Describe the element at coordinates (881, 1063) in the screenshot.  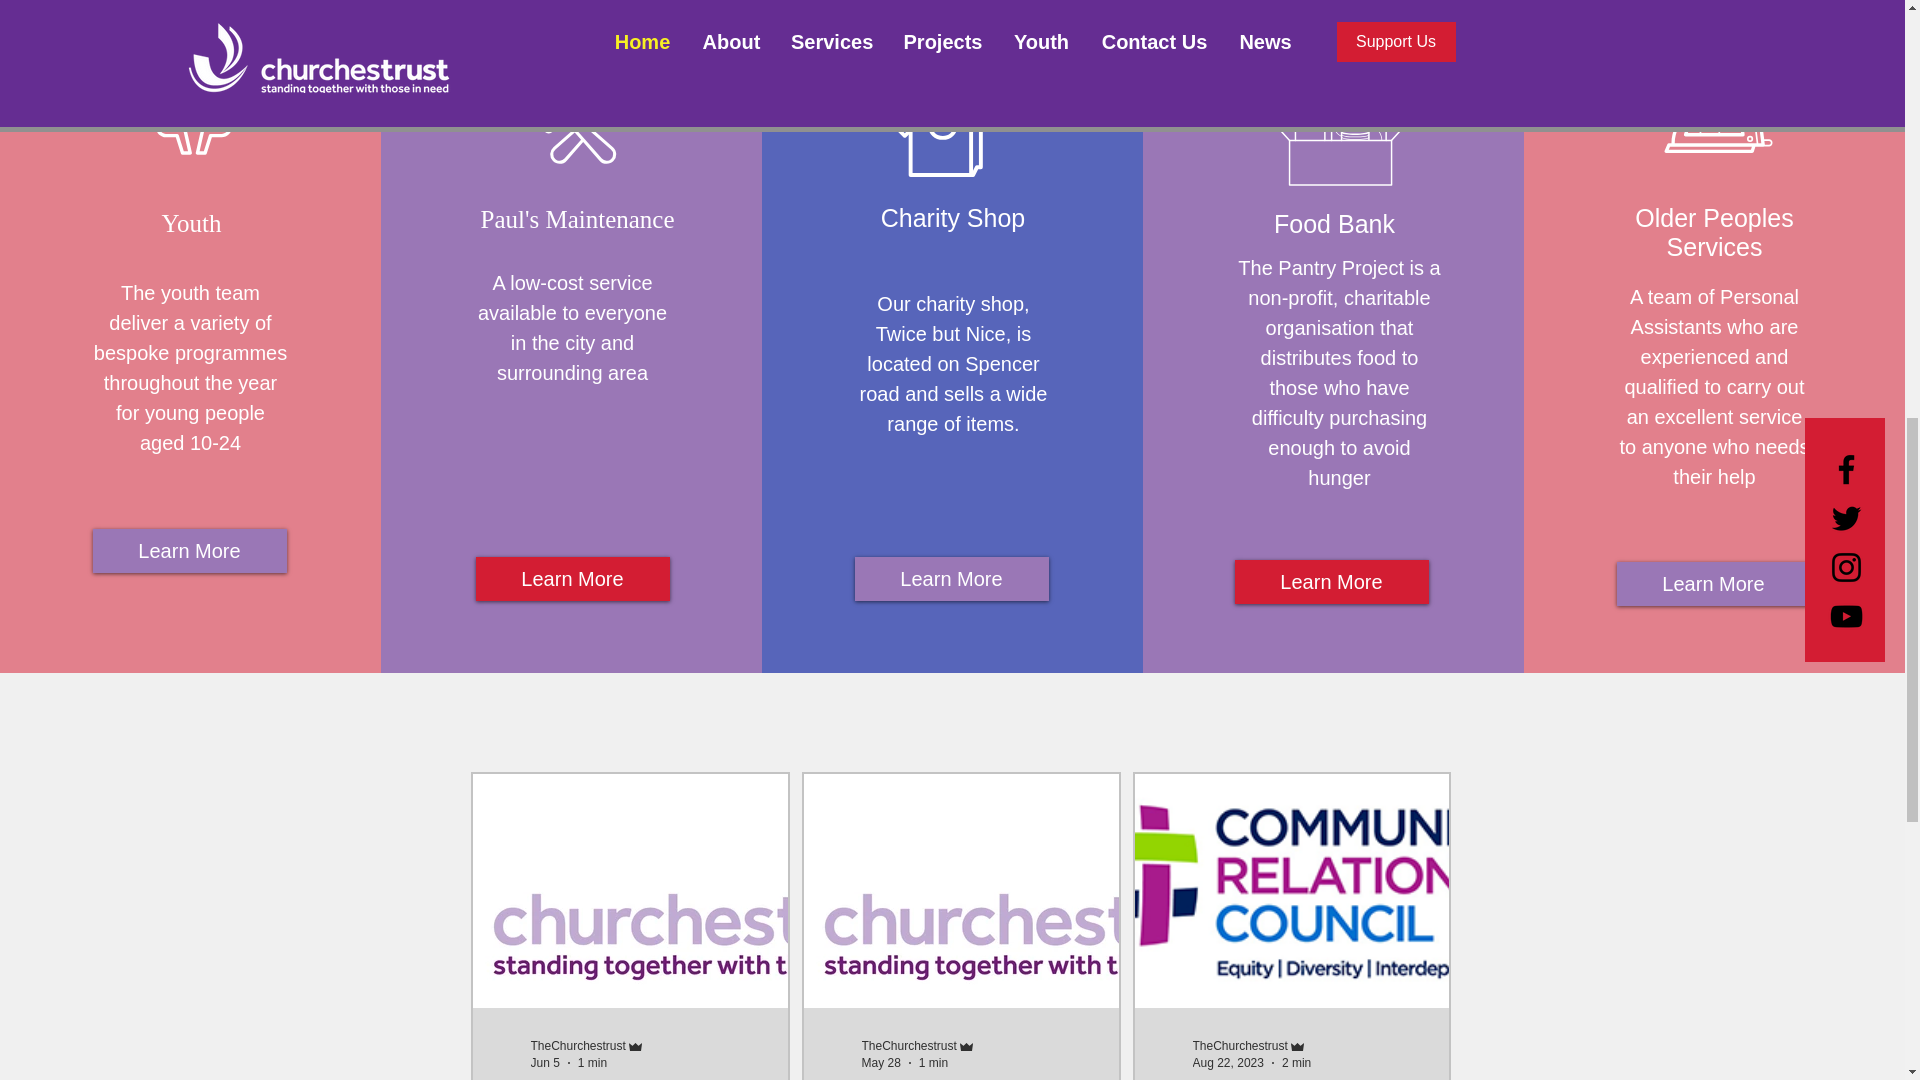
I see `May 28` at that location.